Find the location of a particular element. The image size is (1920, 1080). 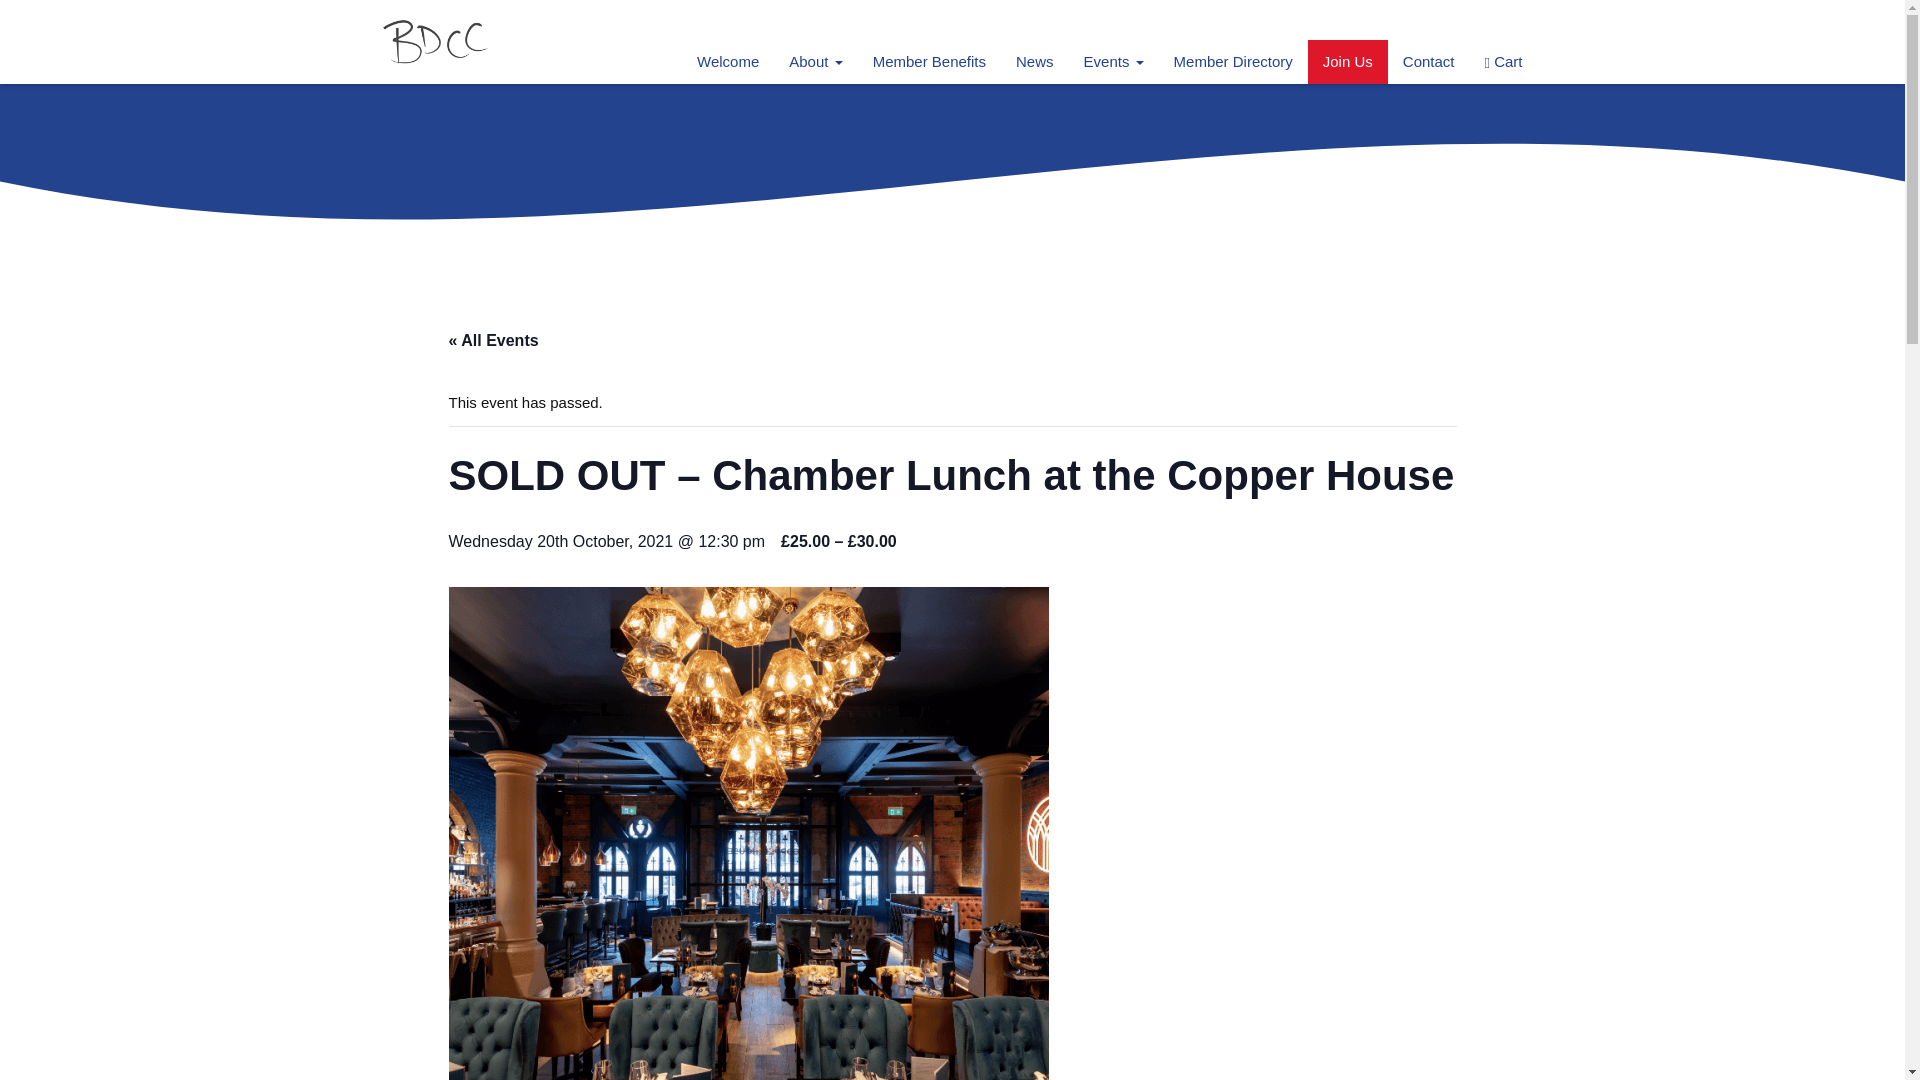

Cart is located at coordinates (1504, 62).